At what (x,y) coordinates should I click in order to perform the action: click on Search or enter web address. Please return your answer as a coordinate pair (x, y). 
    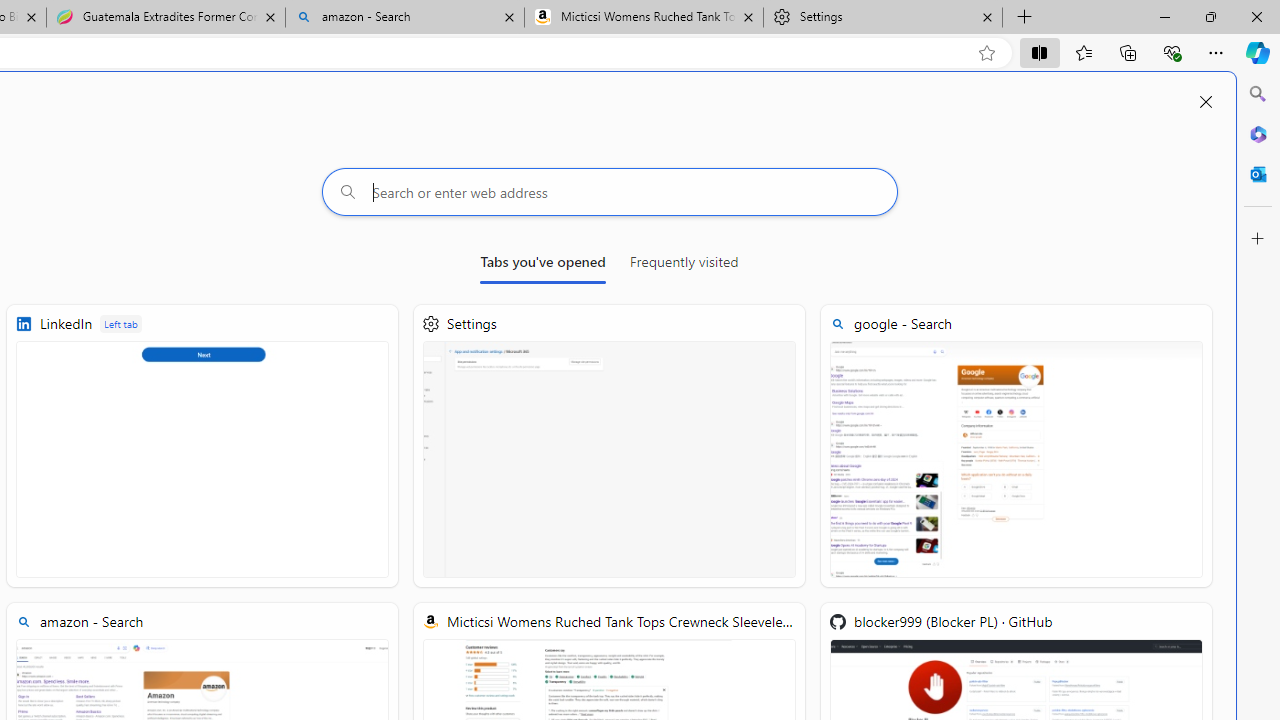
    Looking at the image, I should click on (610, 192).